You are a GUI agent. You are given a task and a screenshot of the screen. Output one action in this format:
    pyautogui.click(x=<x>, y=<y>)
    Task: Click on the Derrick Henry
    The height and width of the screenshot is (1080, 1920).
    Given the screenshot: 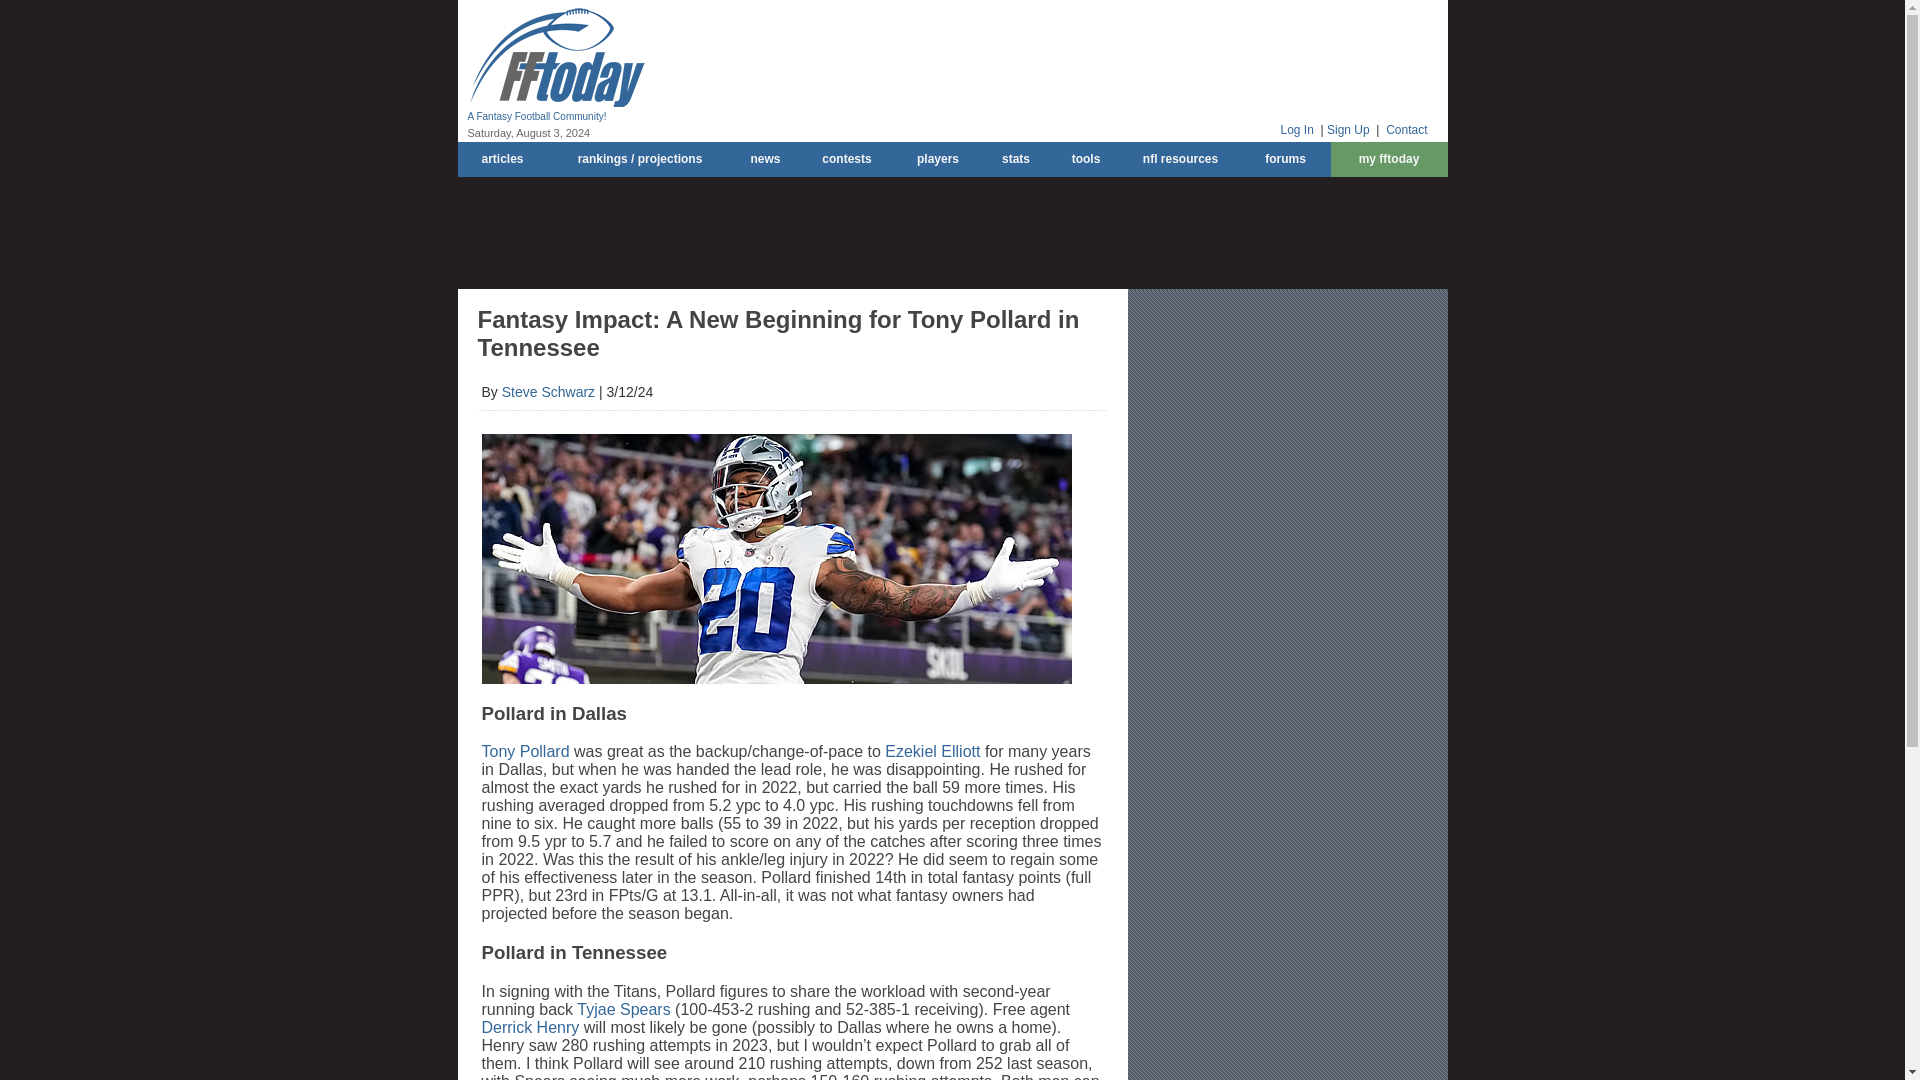 What is the action you would take?
    pyautogui.click(x=530, y=1027)
    